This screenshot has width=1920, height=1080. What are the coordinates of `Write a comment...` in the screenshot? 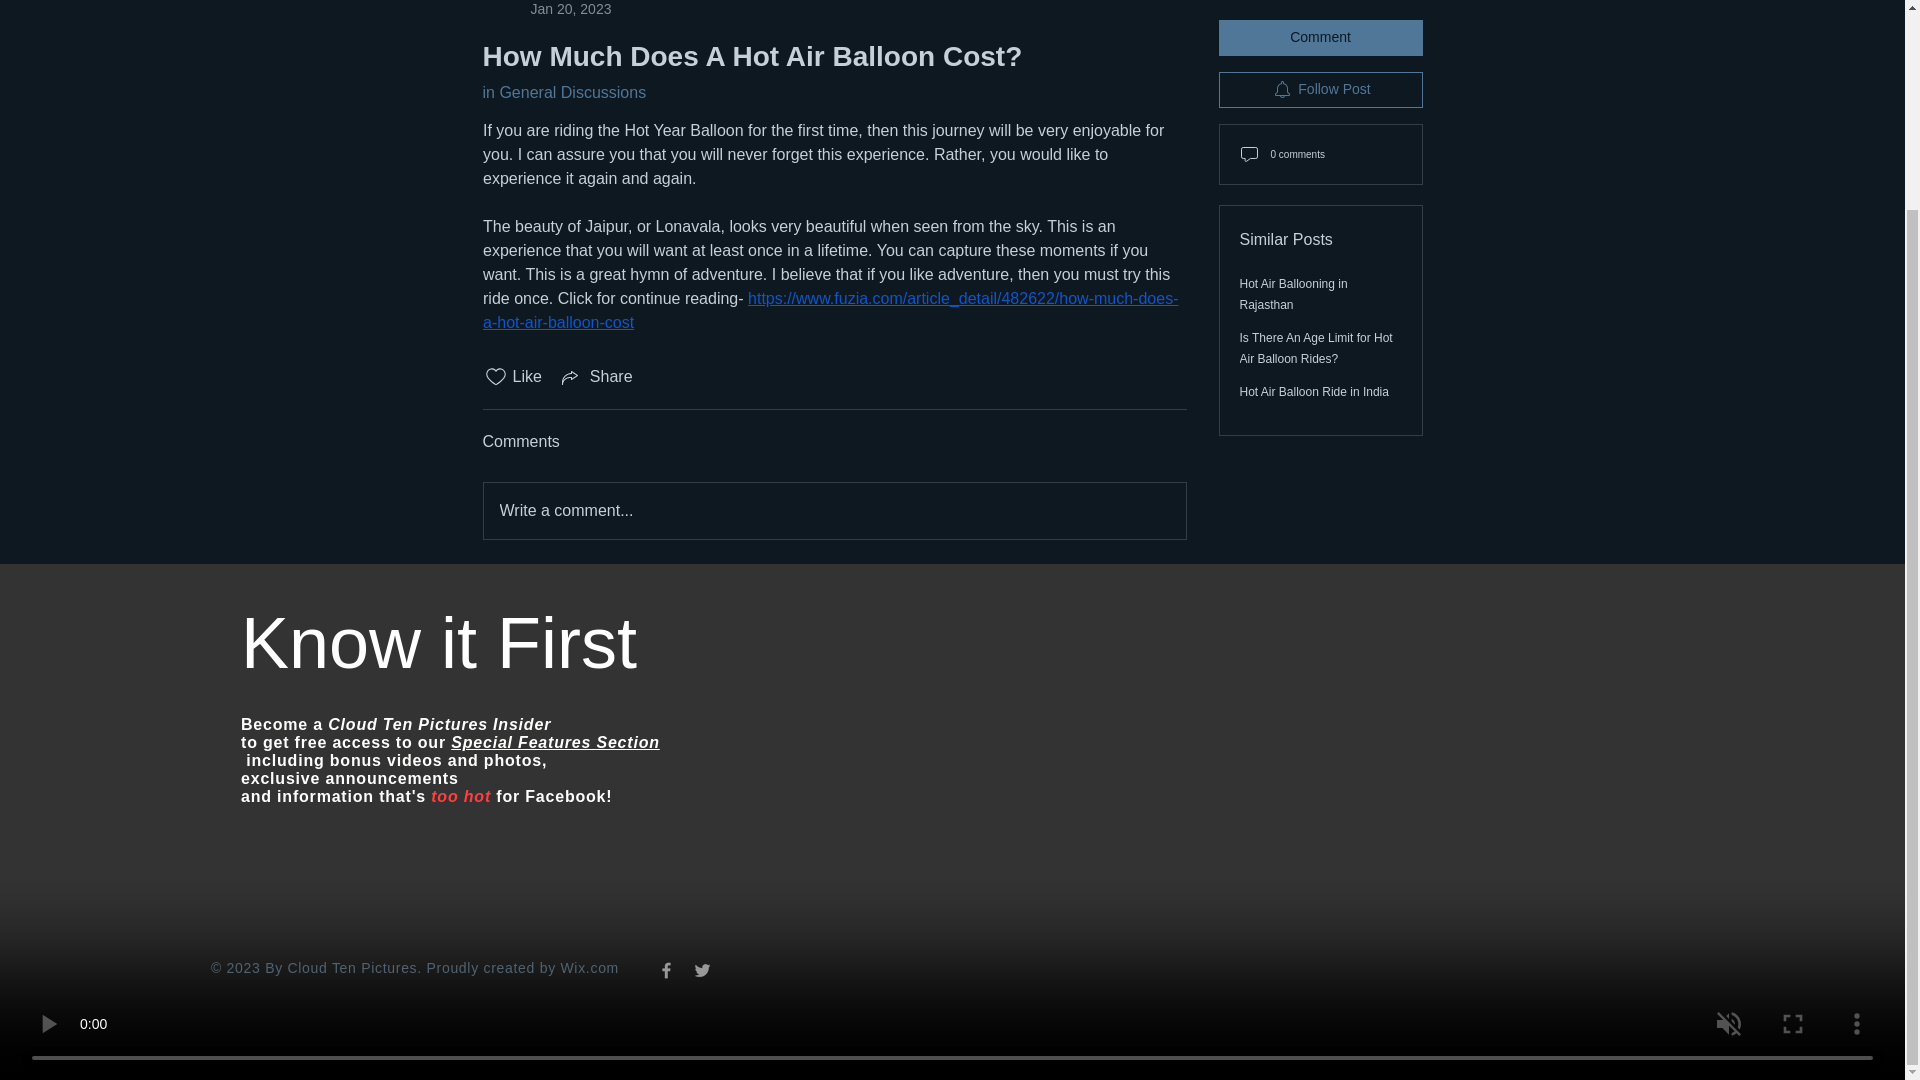 It's located at (546, 10).